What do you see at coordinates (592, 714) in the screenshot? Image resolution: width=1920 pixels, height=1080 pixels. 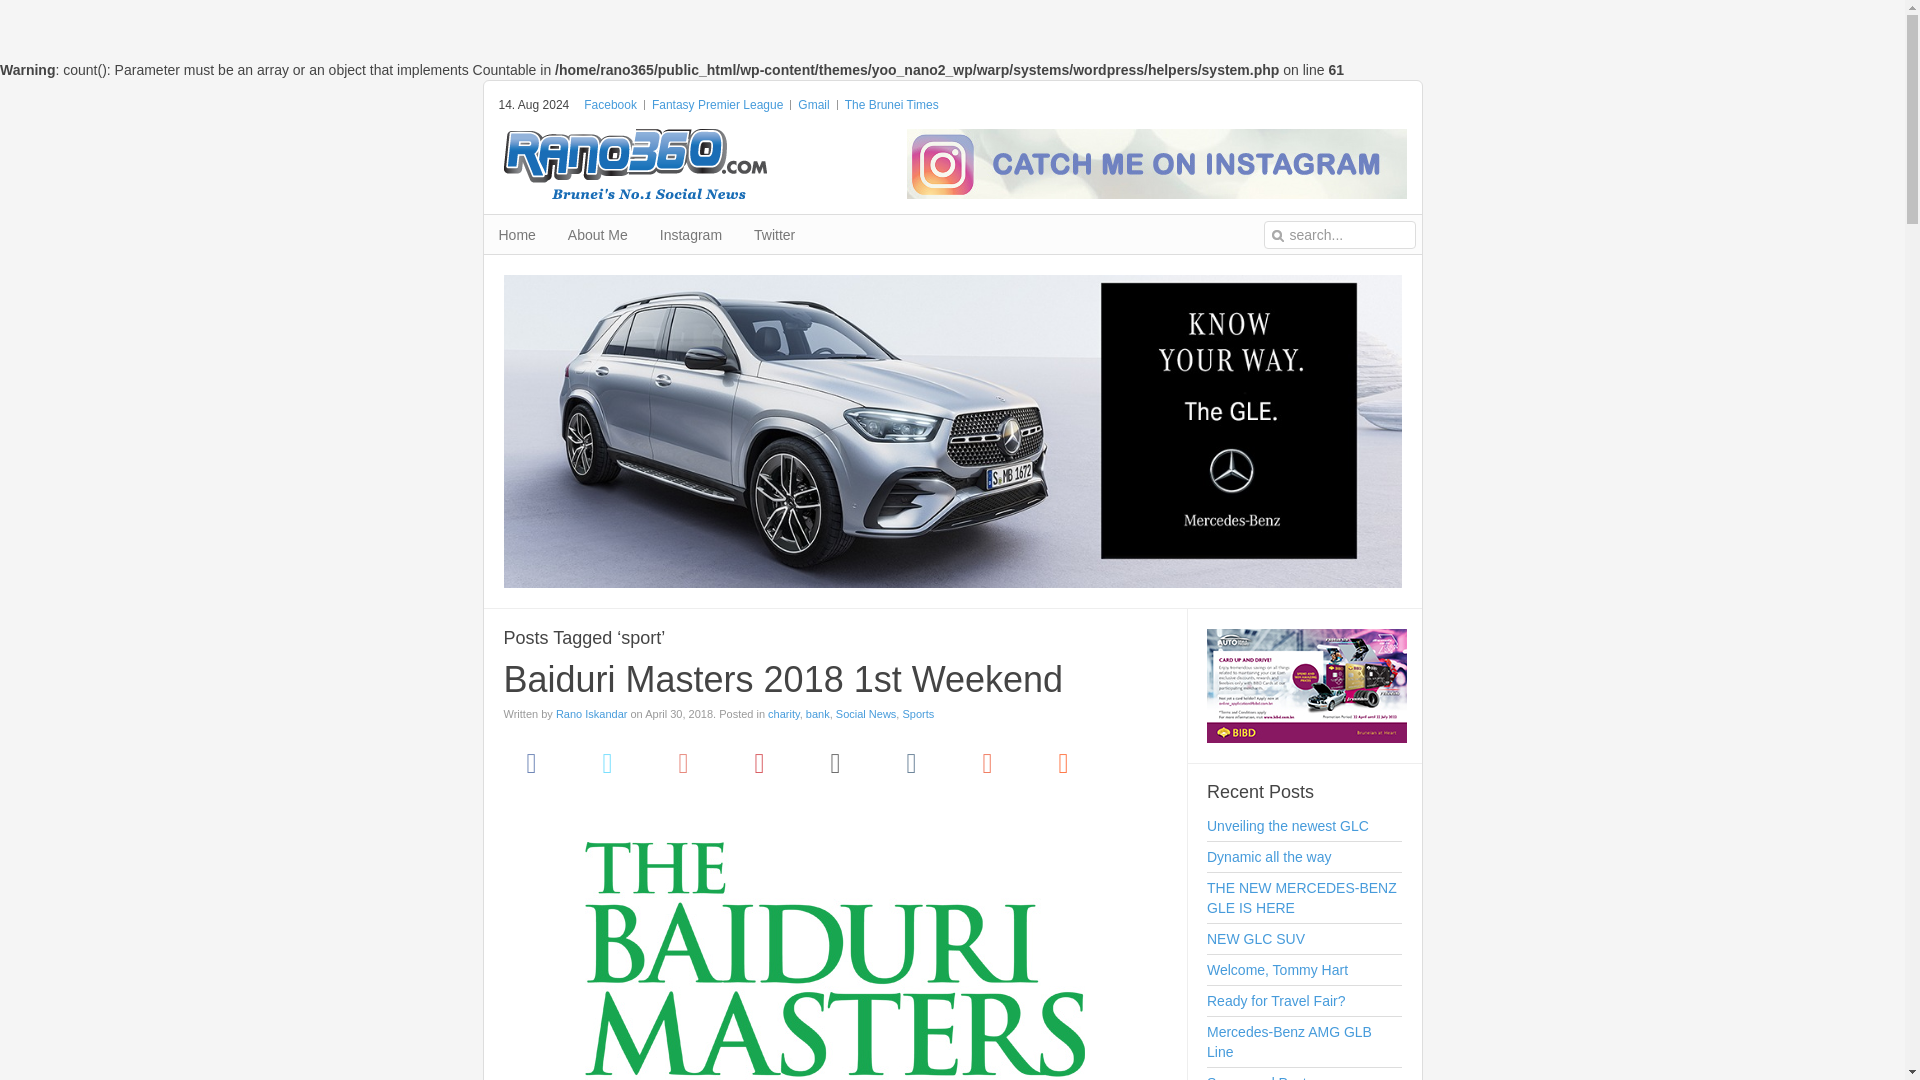 I see `Rano Iskandar` at bounding box center [592, 714].